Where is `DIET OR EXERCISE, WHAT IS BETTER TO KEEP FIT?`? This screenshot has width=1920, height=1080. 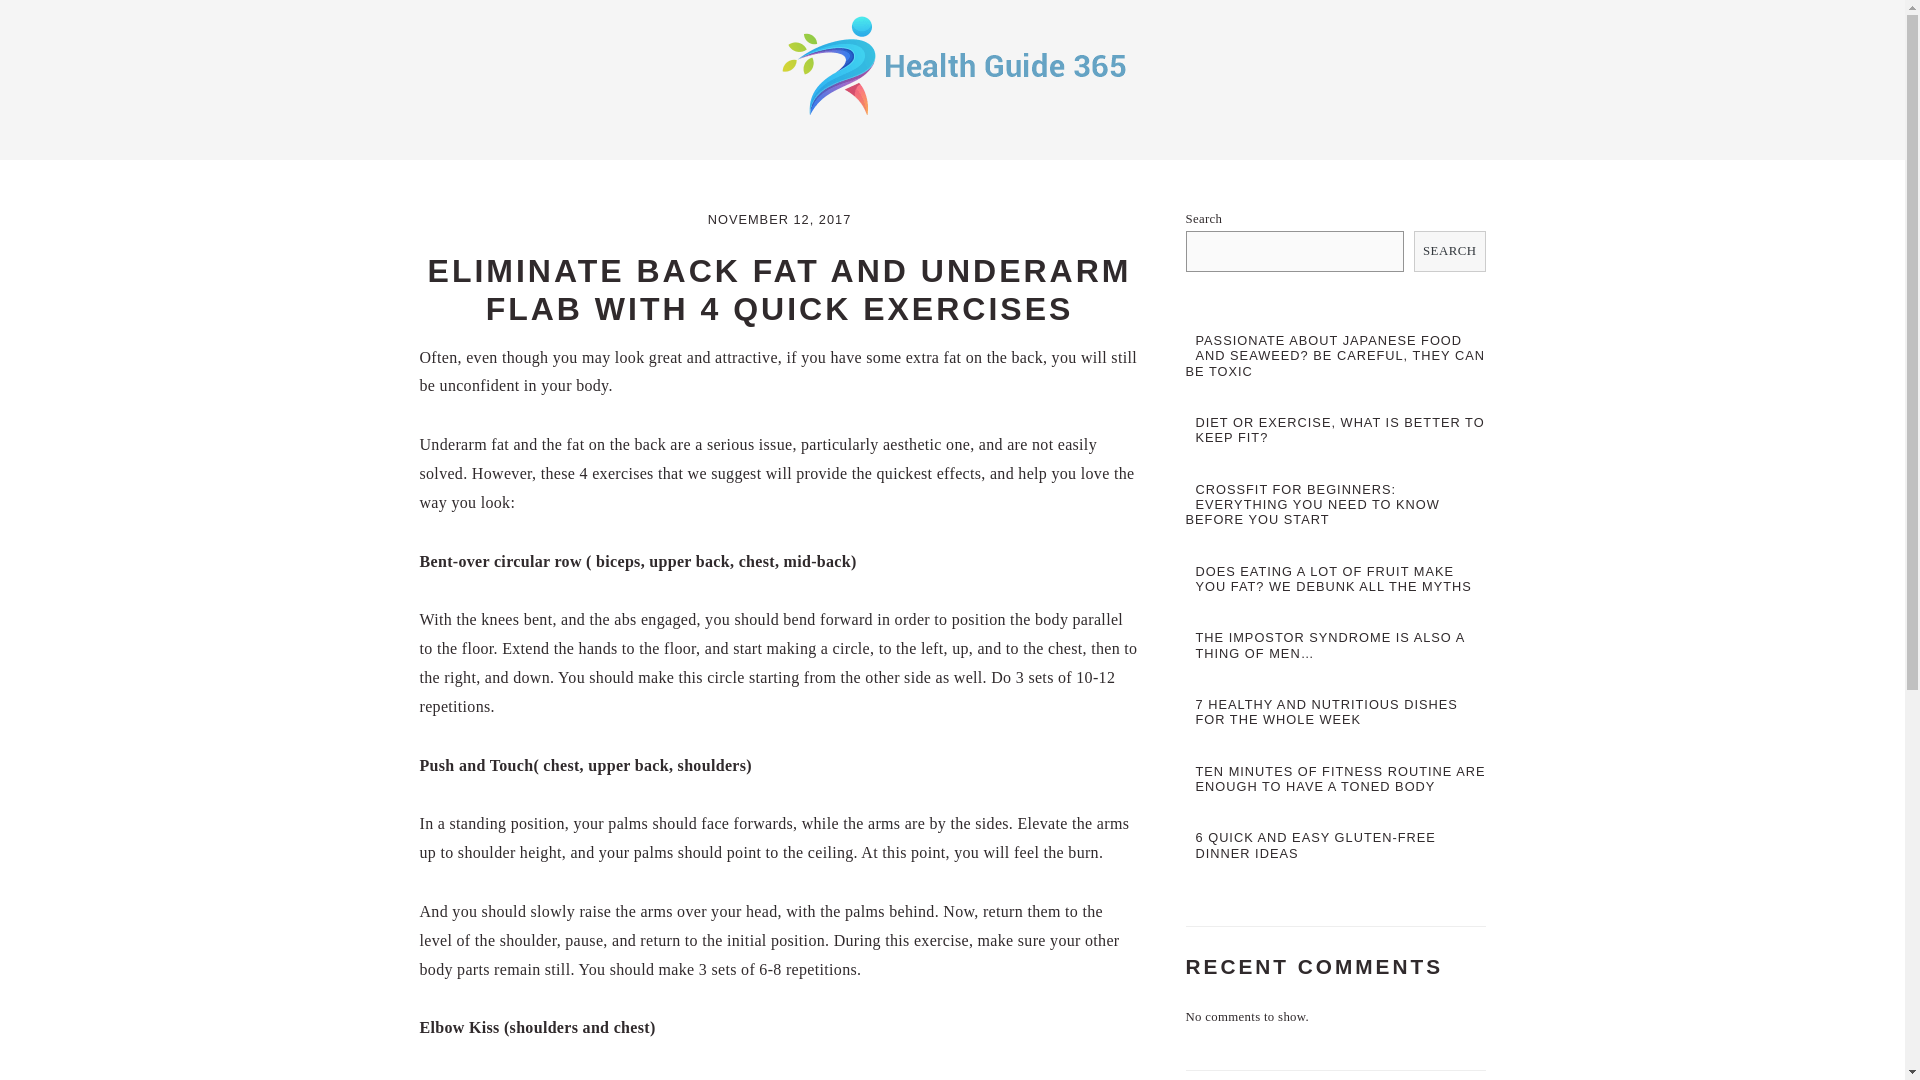
DIET OR EXERCISE, WHAT IS BETTER TO KEEP FIT? is located at coordinates (1340, 429).